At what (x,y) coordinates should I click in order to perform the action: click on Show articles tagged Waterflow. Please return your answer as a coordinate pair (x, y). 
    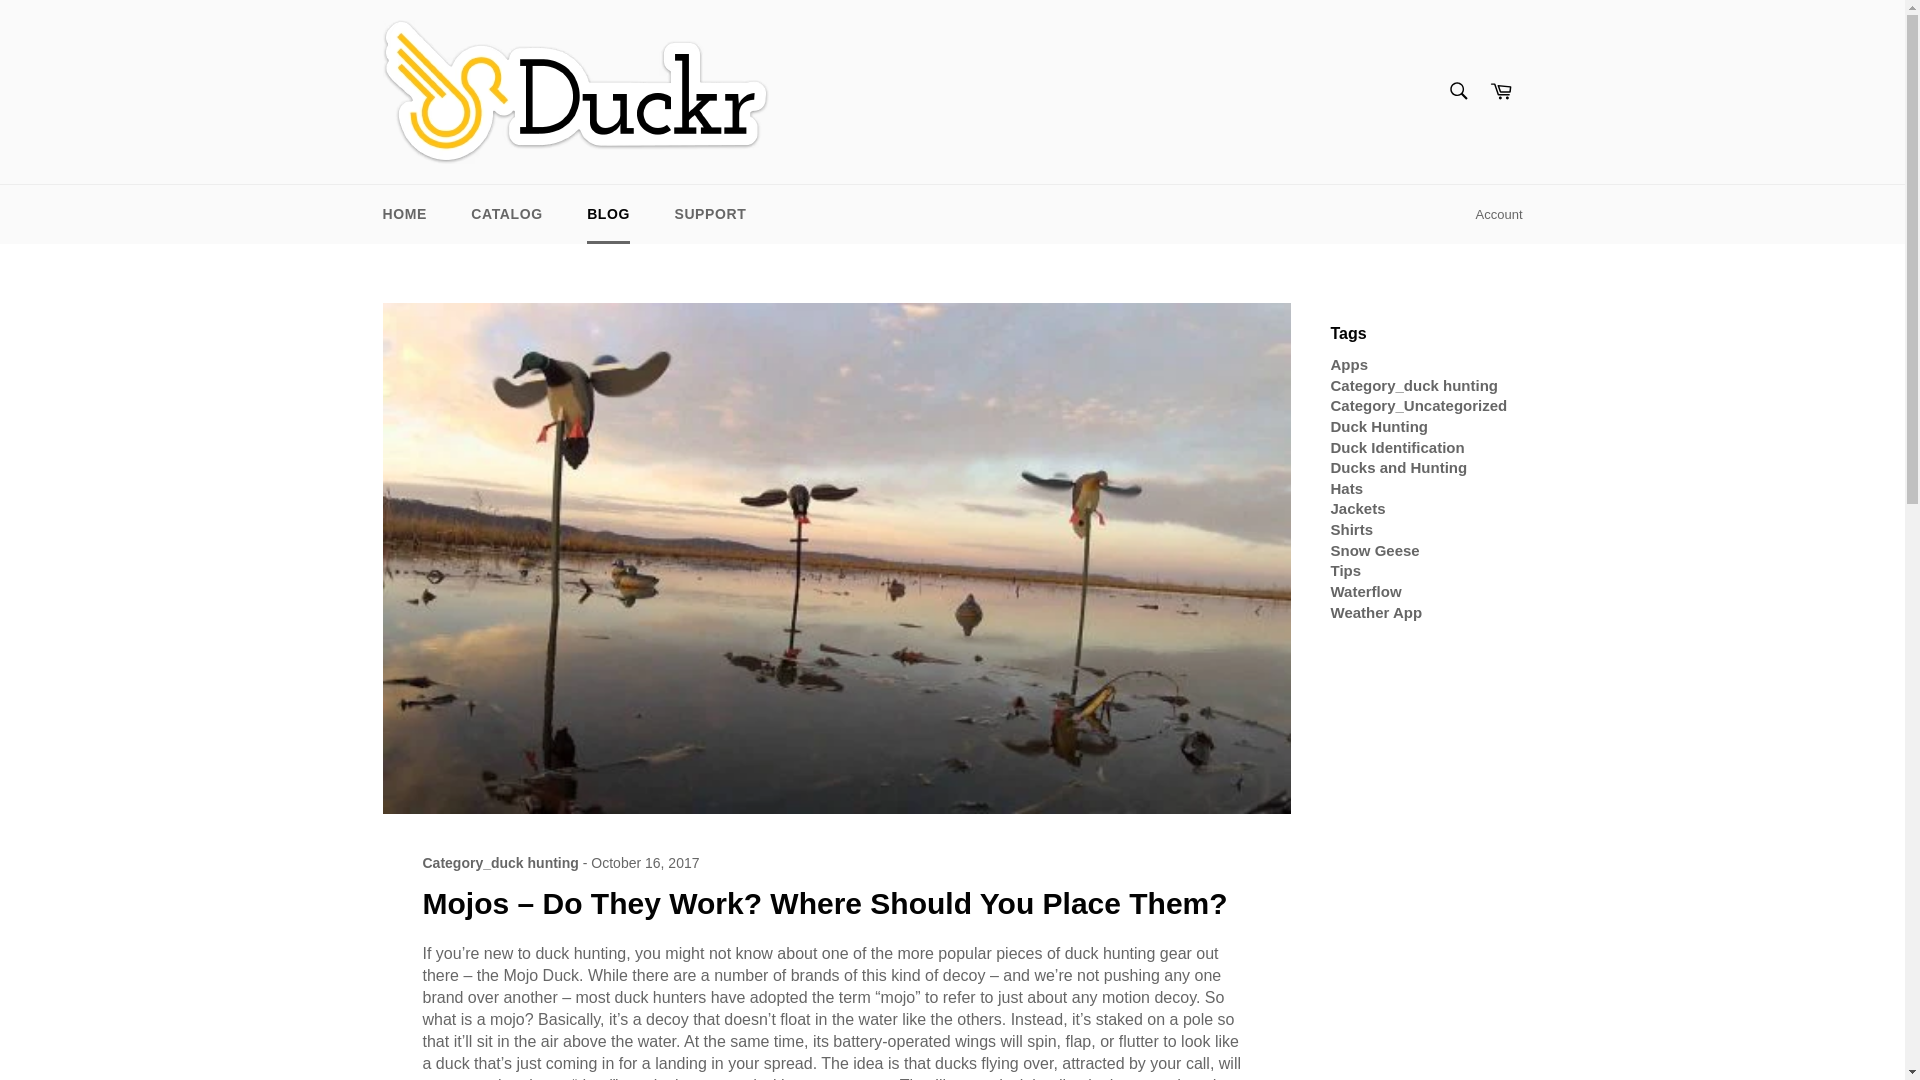
    Looking at the image, I should click on (1366, 592).